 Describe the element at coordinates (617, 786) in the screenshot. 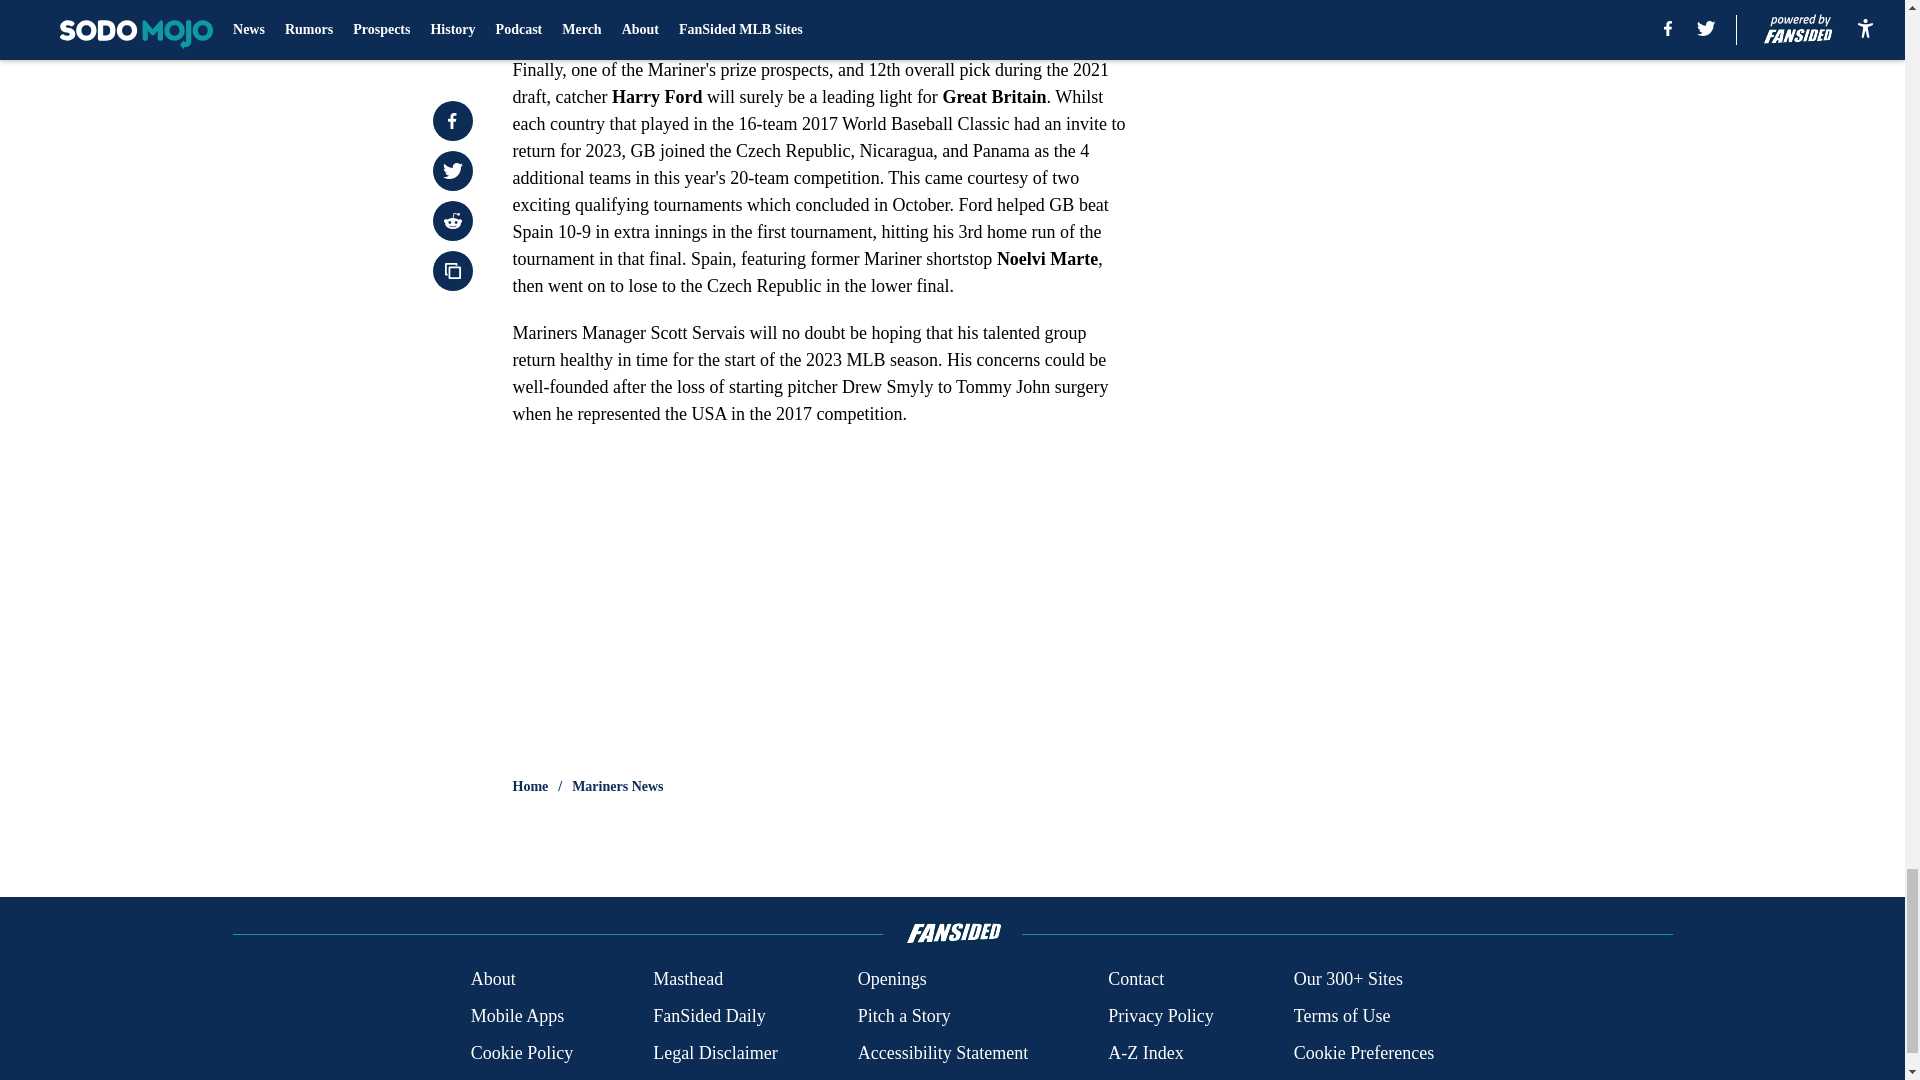

I see `Mariners News` at that location.